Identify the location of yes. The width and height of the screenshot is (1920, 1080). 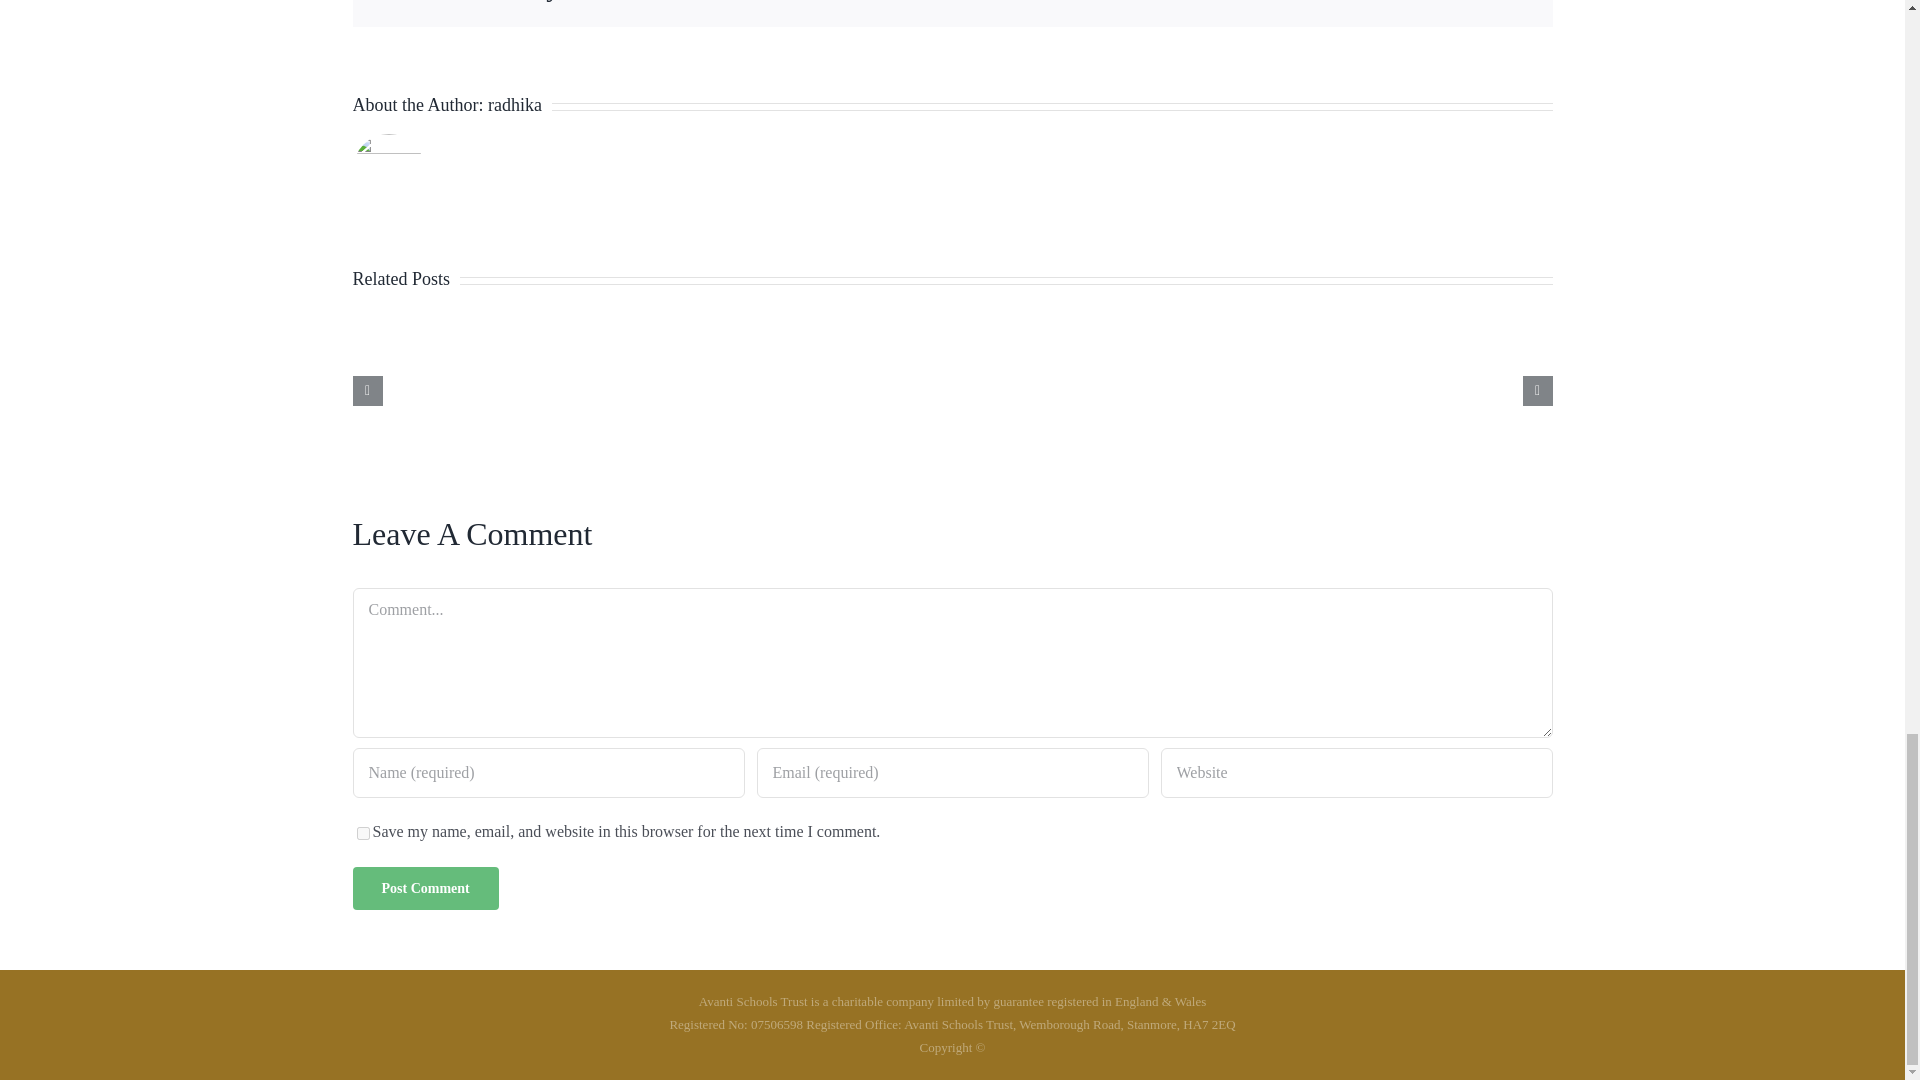
(362, 834).